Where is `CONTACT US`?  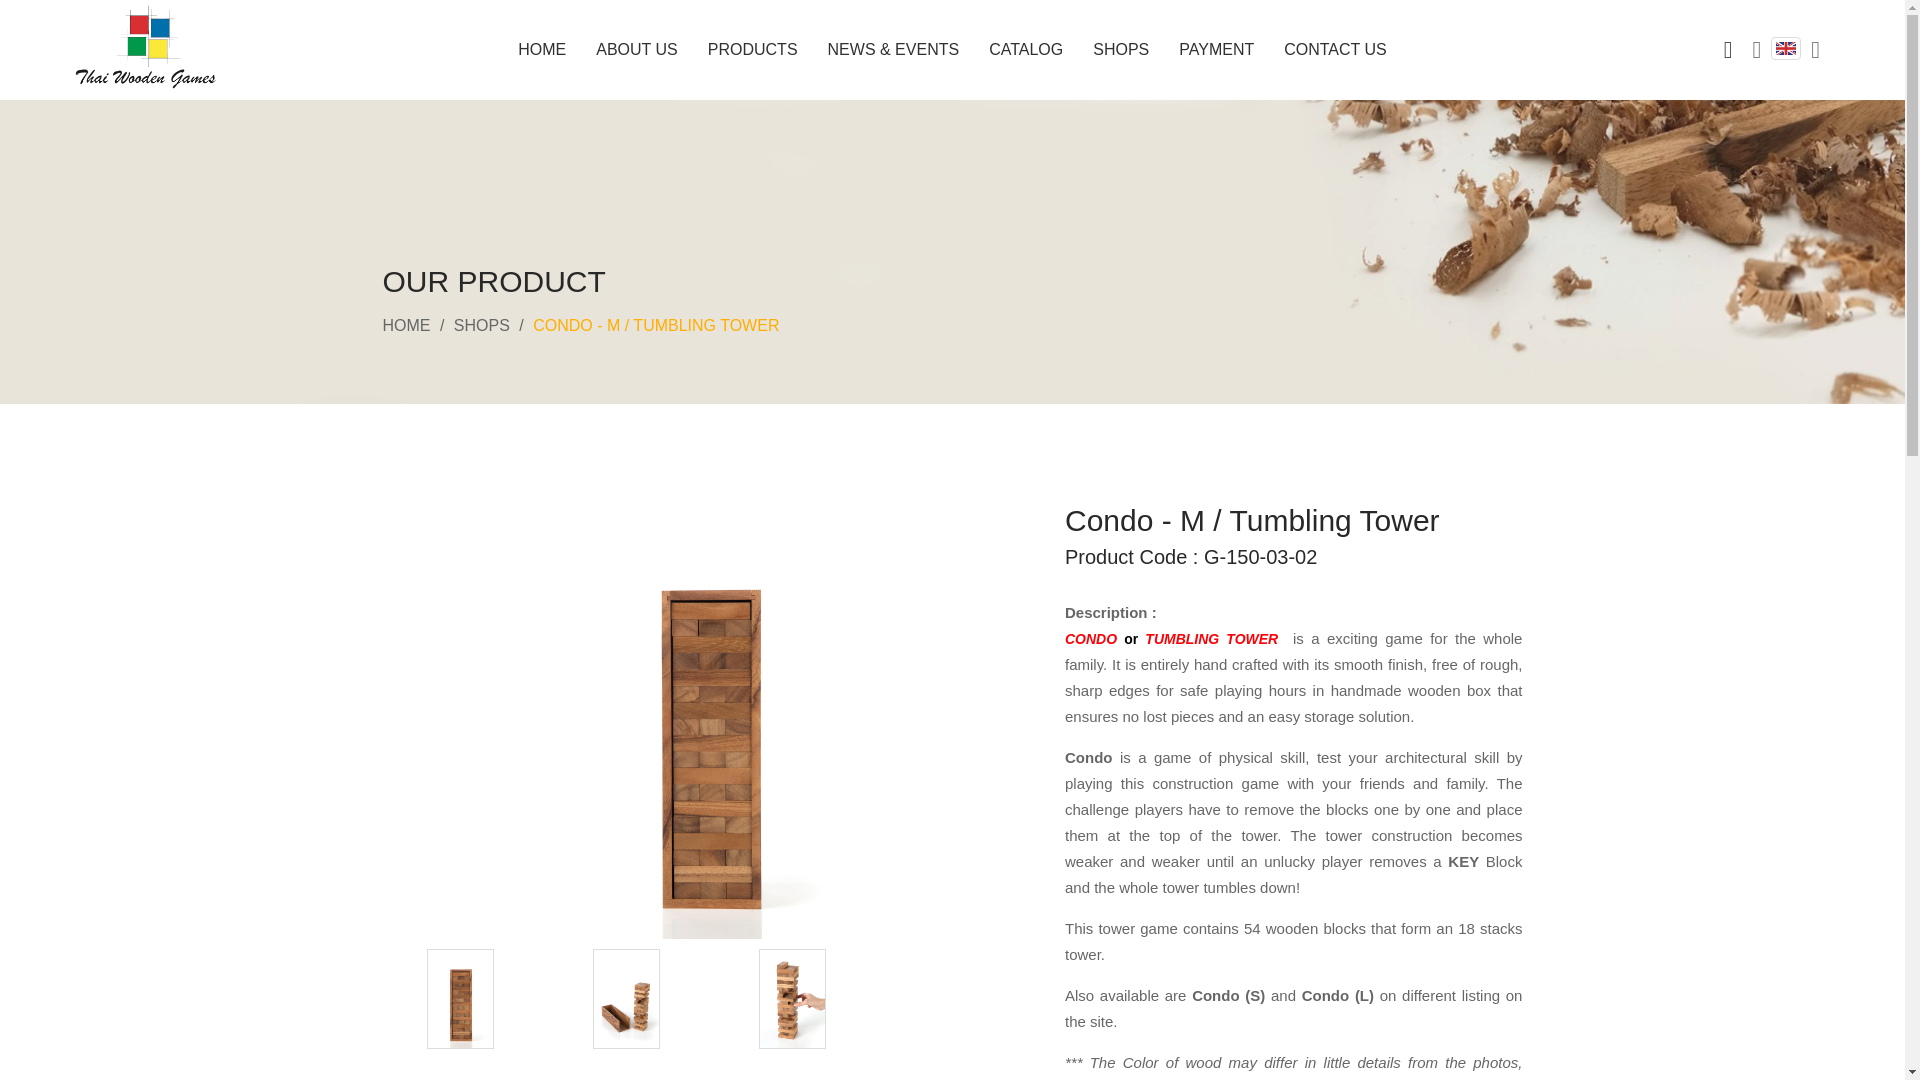
CONTACT US is located at coordinates (1335, 50).